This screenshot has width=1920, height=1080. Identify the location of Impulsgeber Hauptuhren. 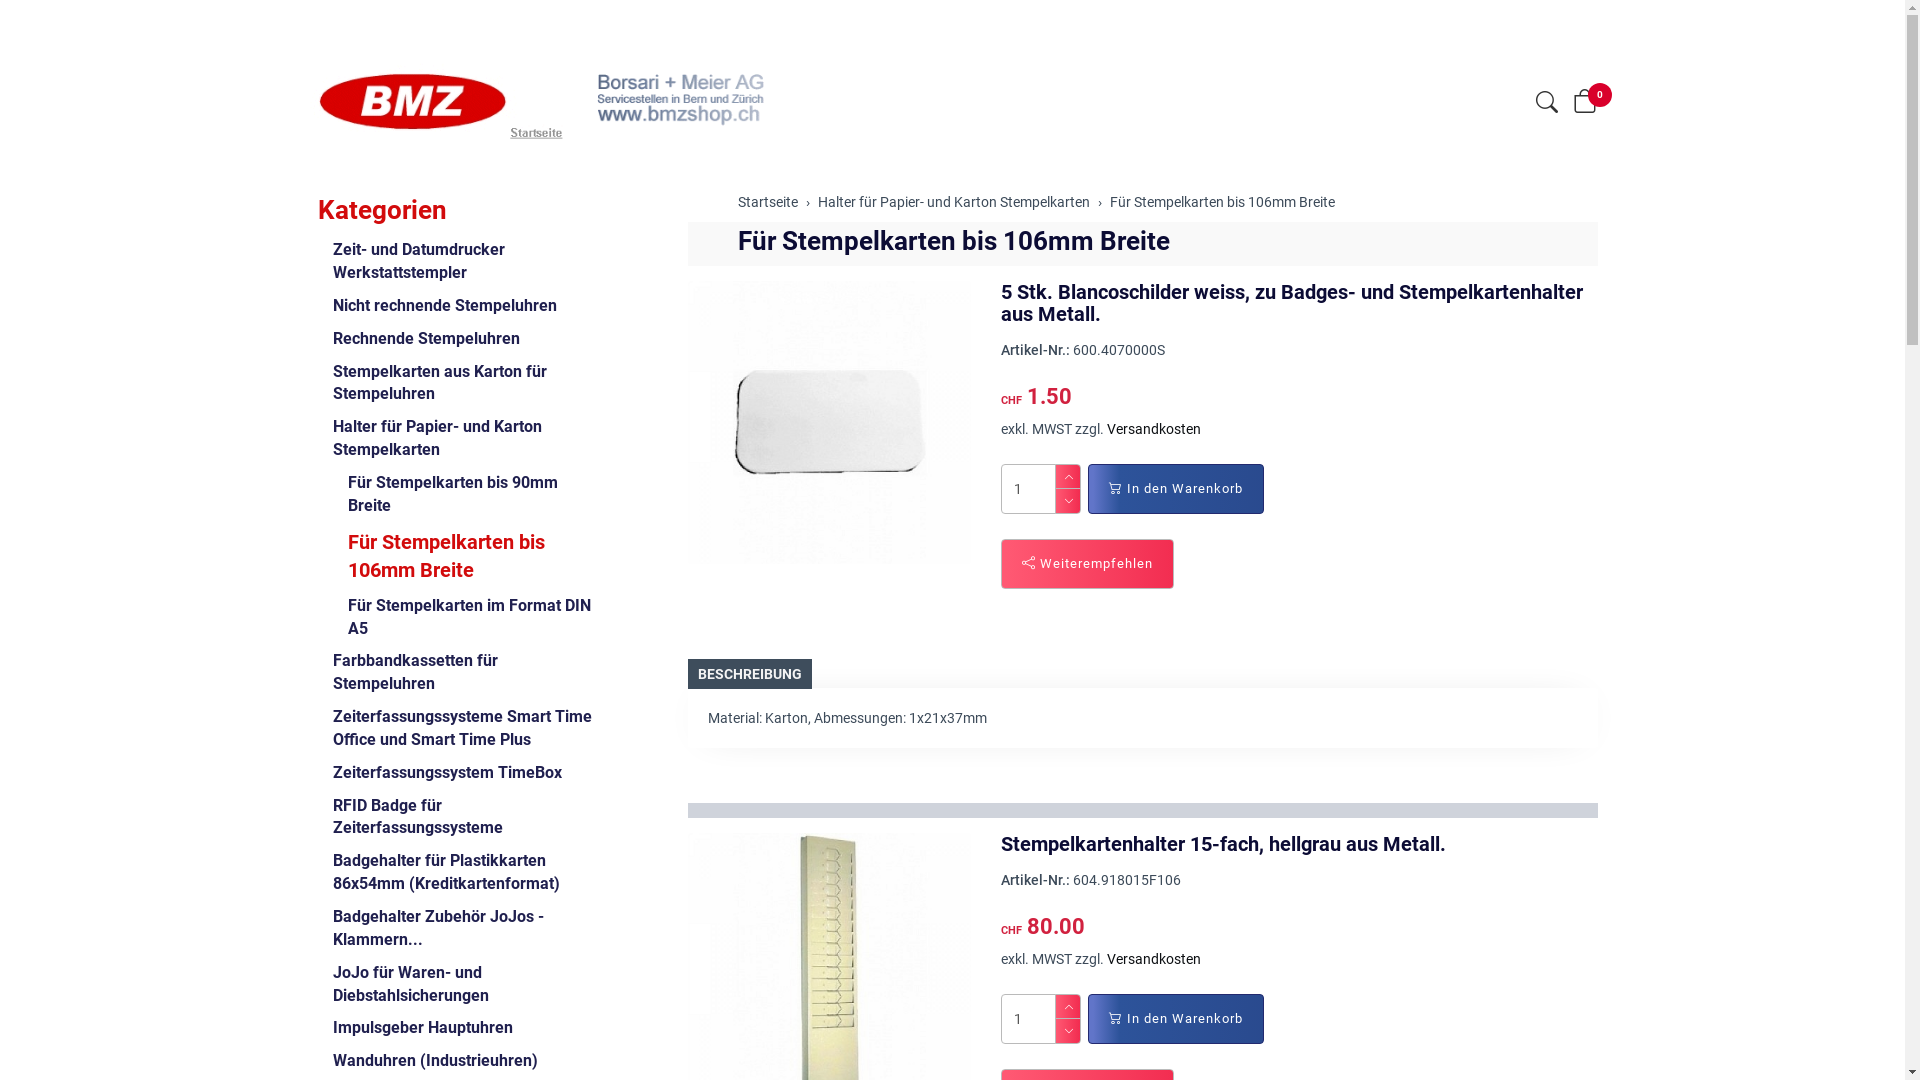
(458, 1028).